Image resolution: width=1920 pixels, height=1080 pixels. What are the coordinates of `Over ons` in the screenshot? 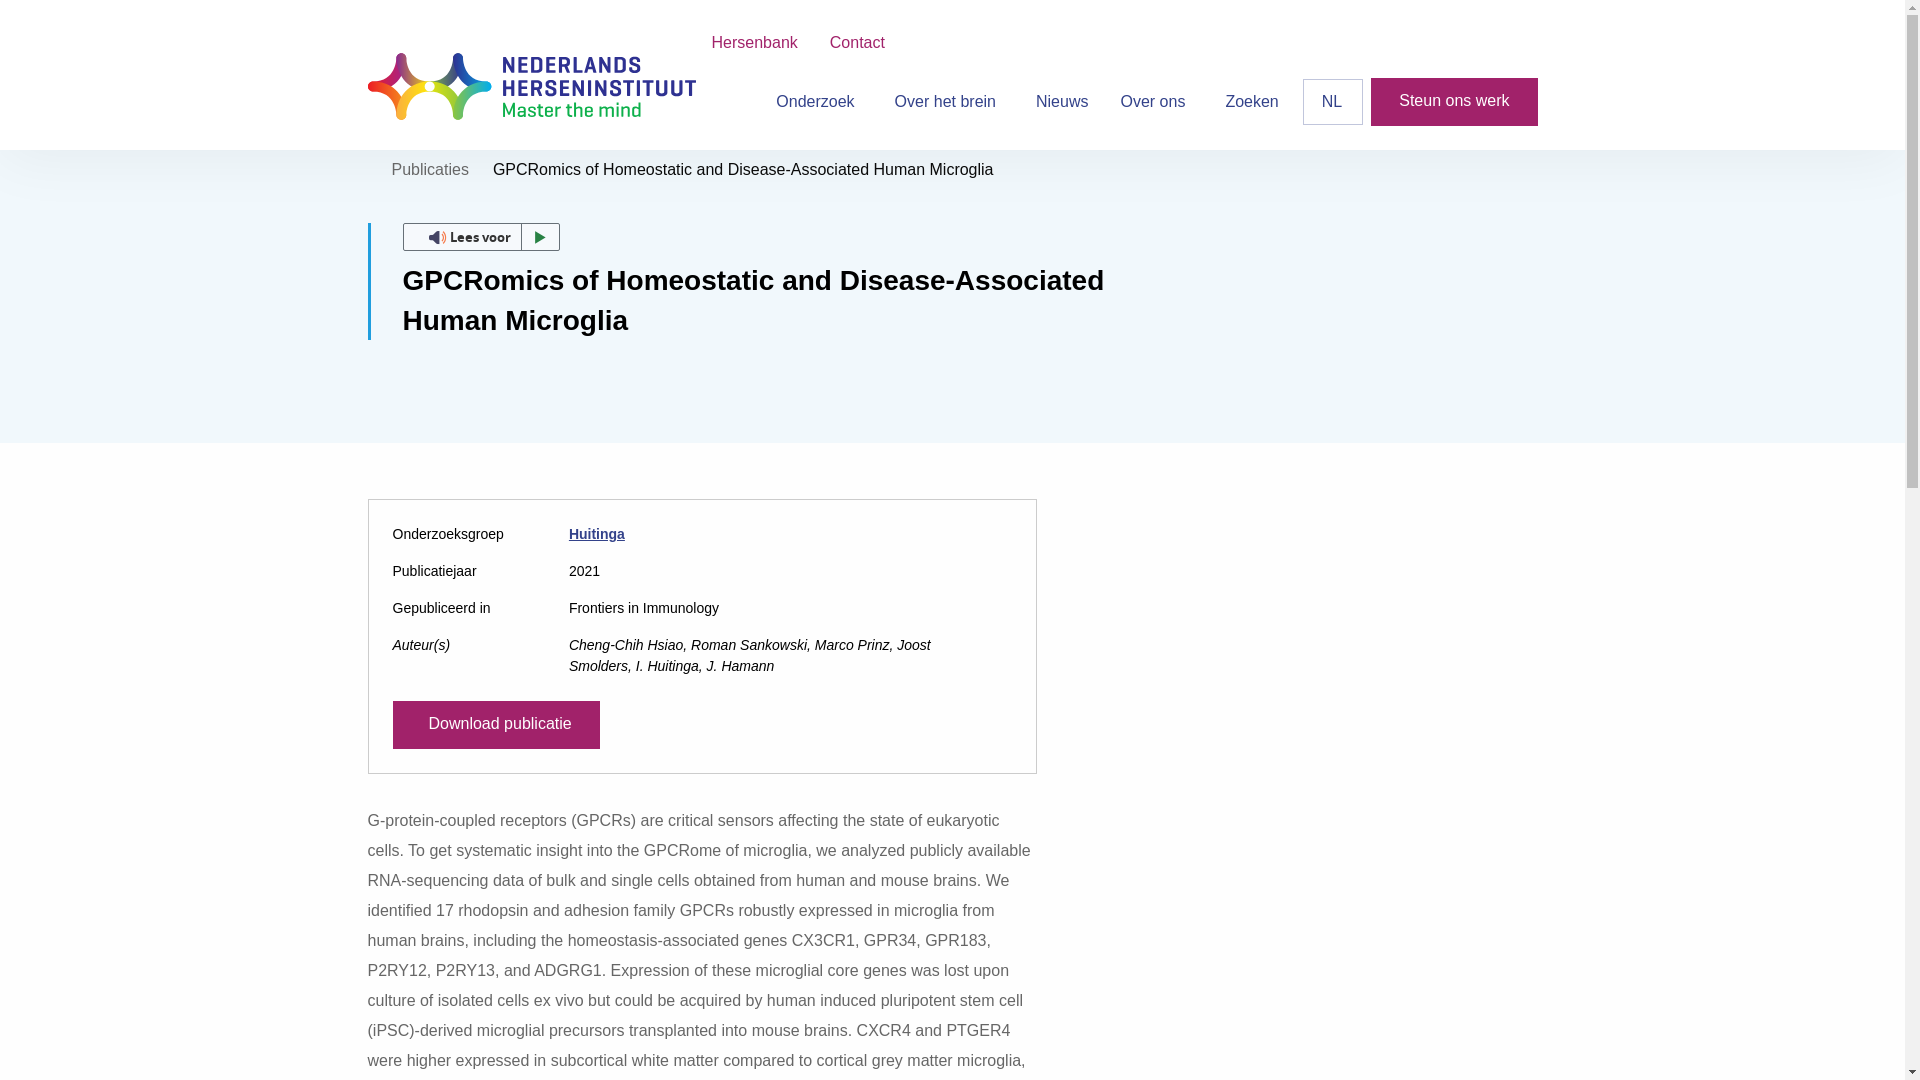 It's located at (1156, 102).